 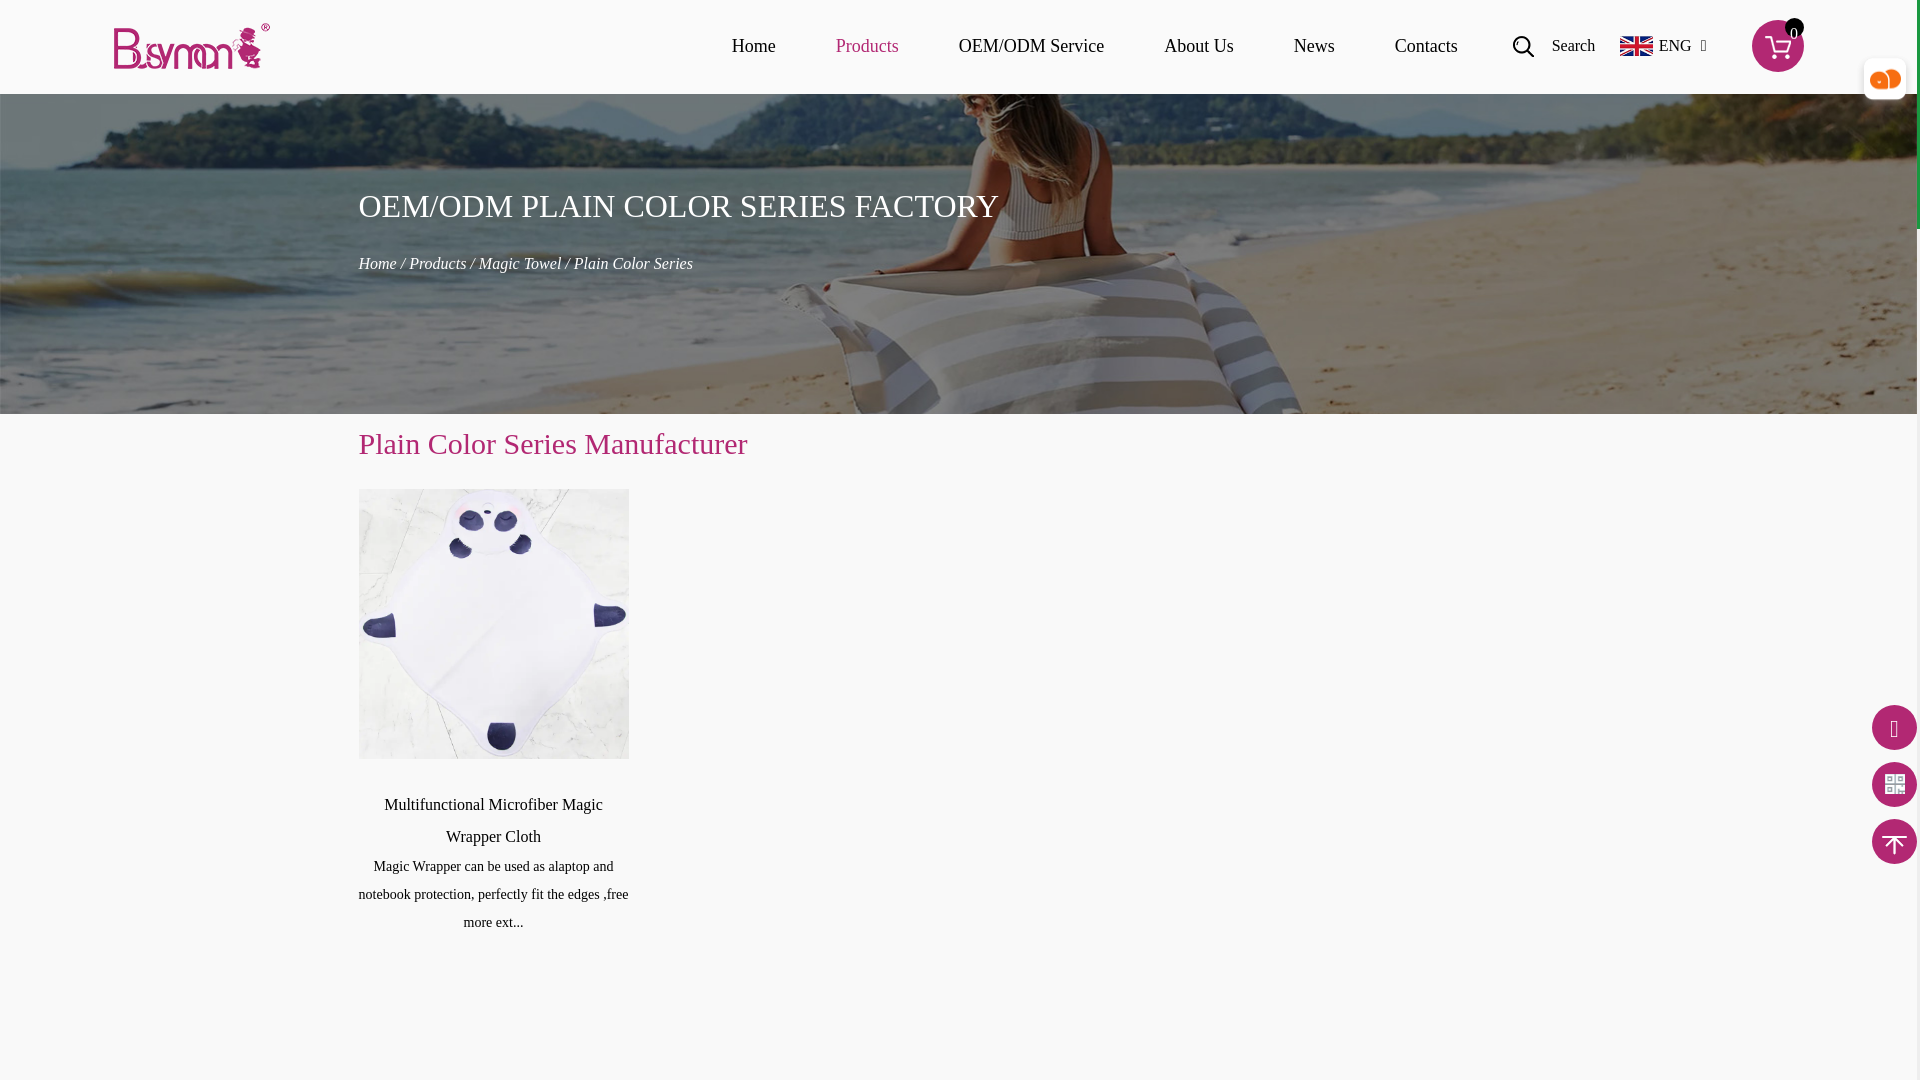 I want to click on About Us, so click(x=1198, y=46).